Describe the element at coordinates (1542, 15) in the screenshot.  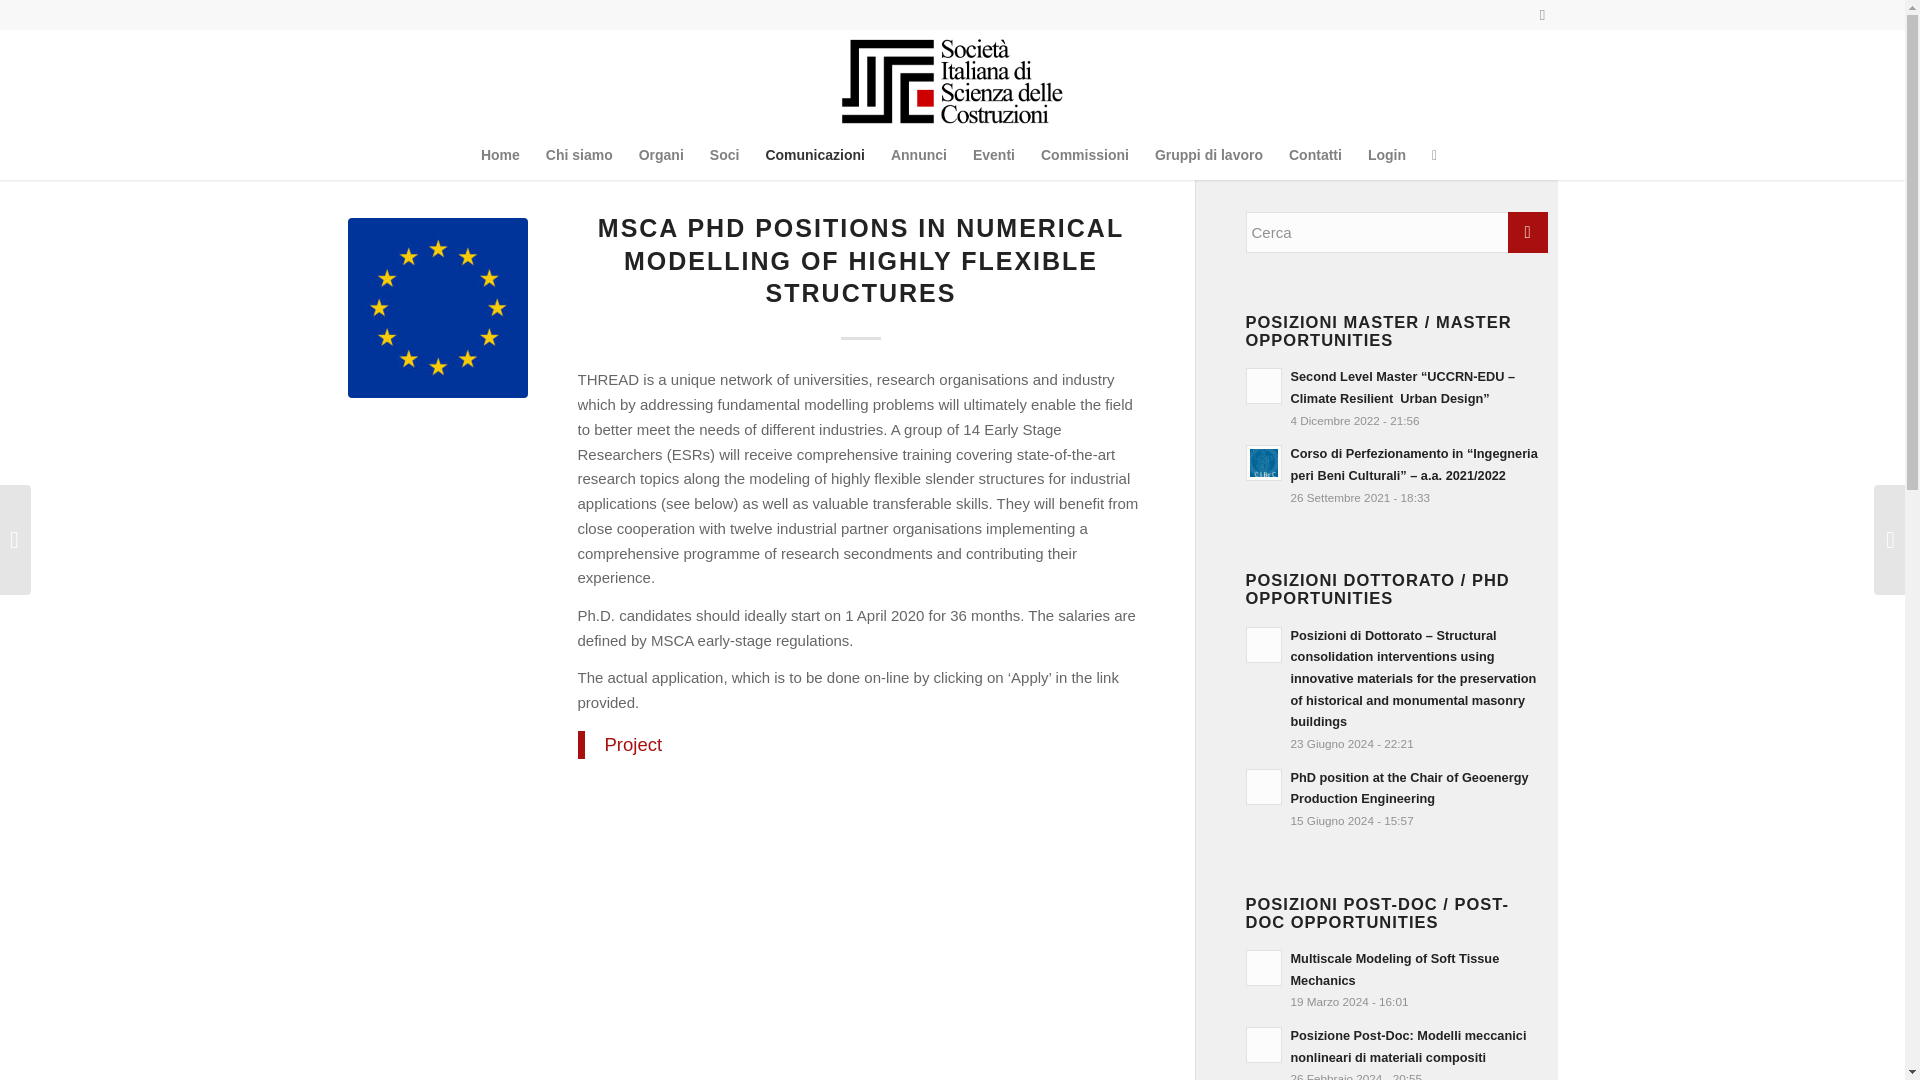
I see `Mail` at that location.